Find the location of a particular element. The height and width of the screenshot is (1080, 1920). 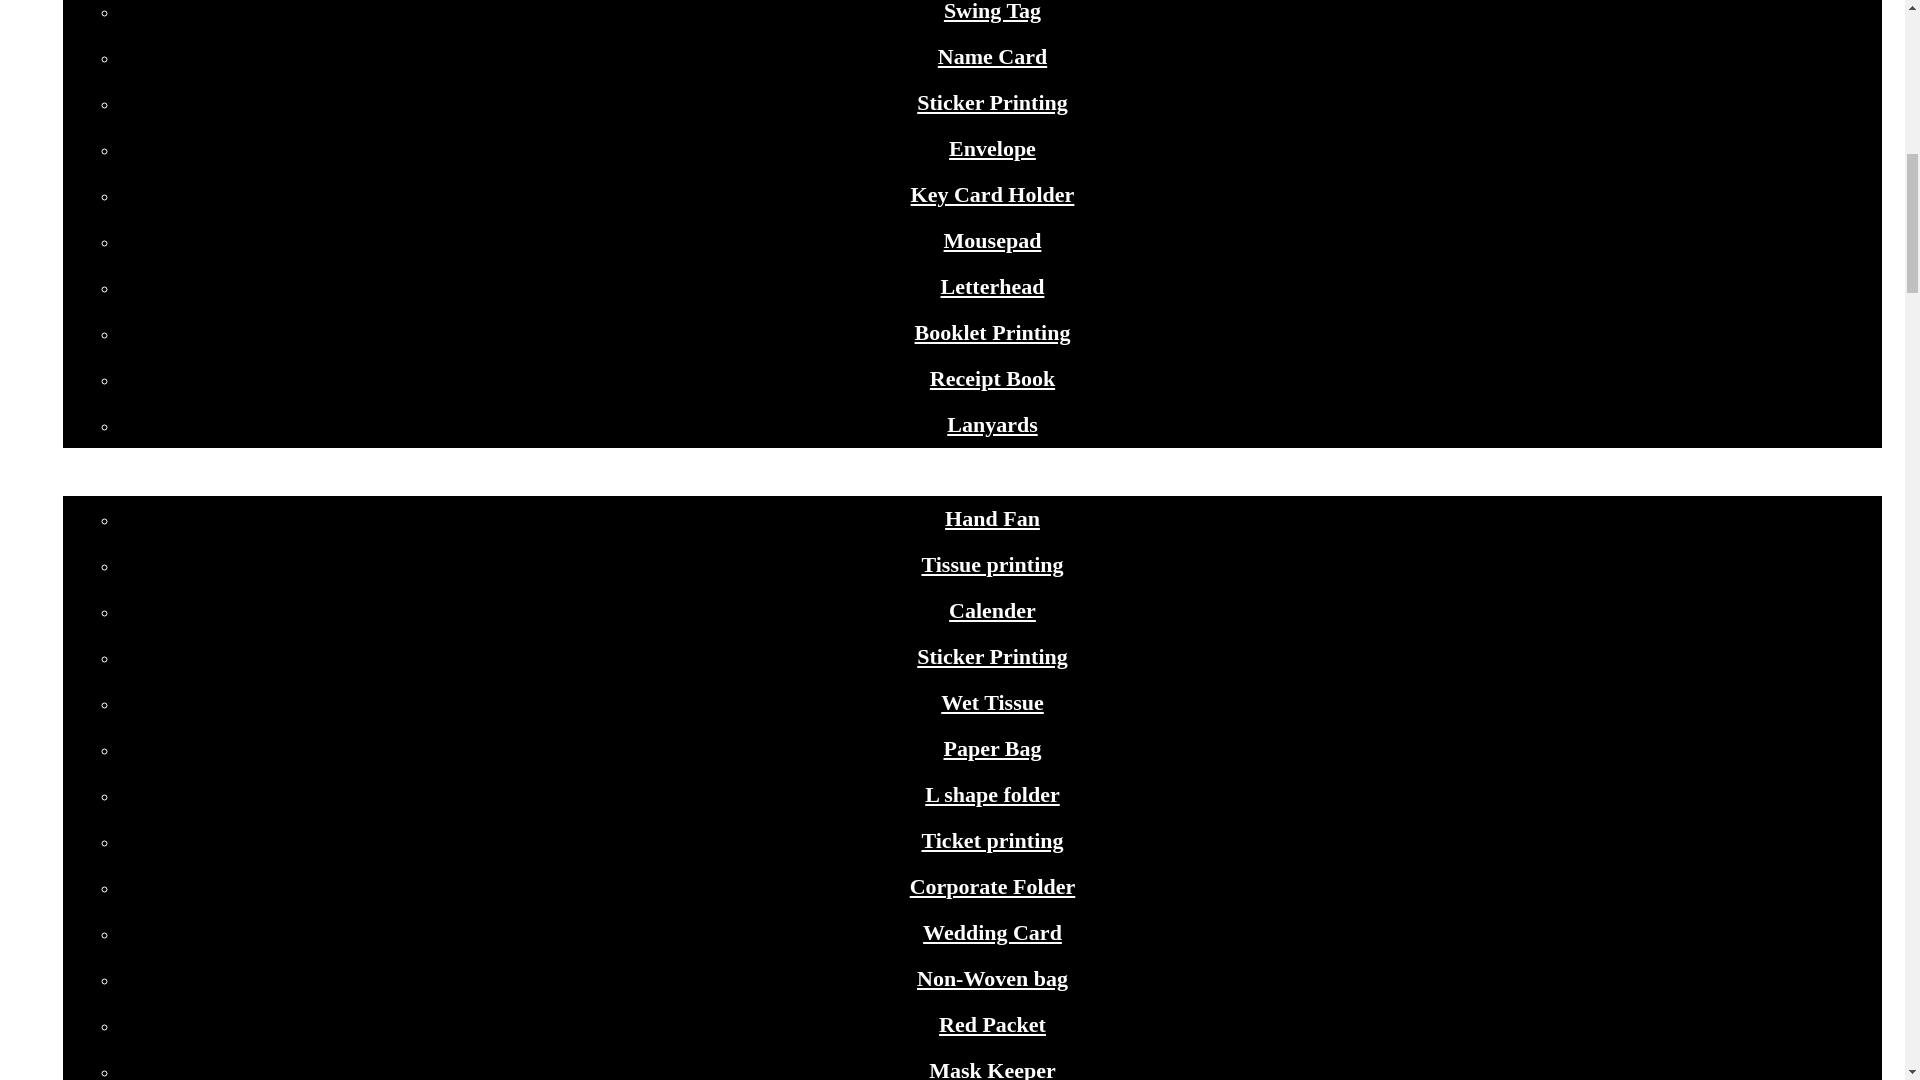

Hand Fan is located at coordinates (992, 518).